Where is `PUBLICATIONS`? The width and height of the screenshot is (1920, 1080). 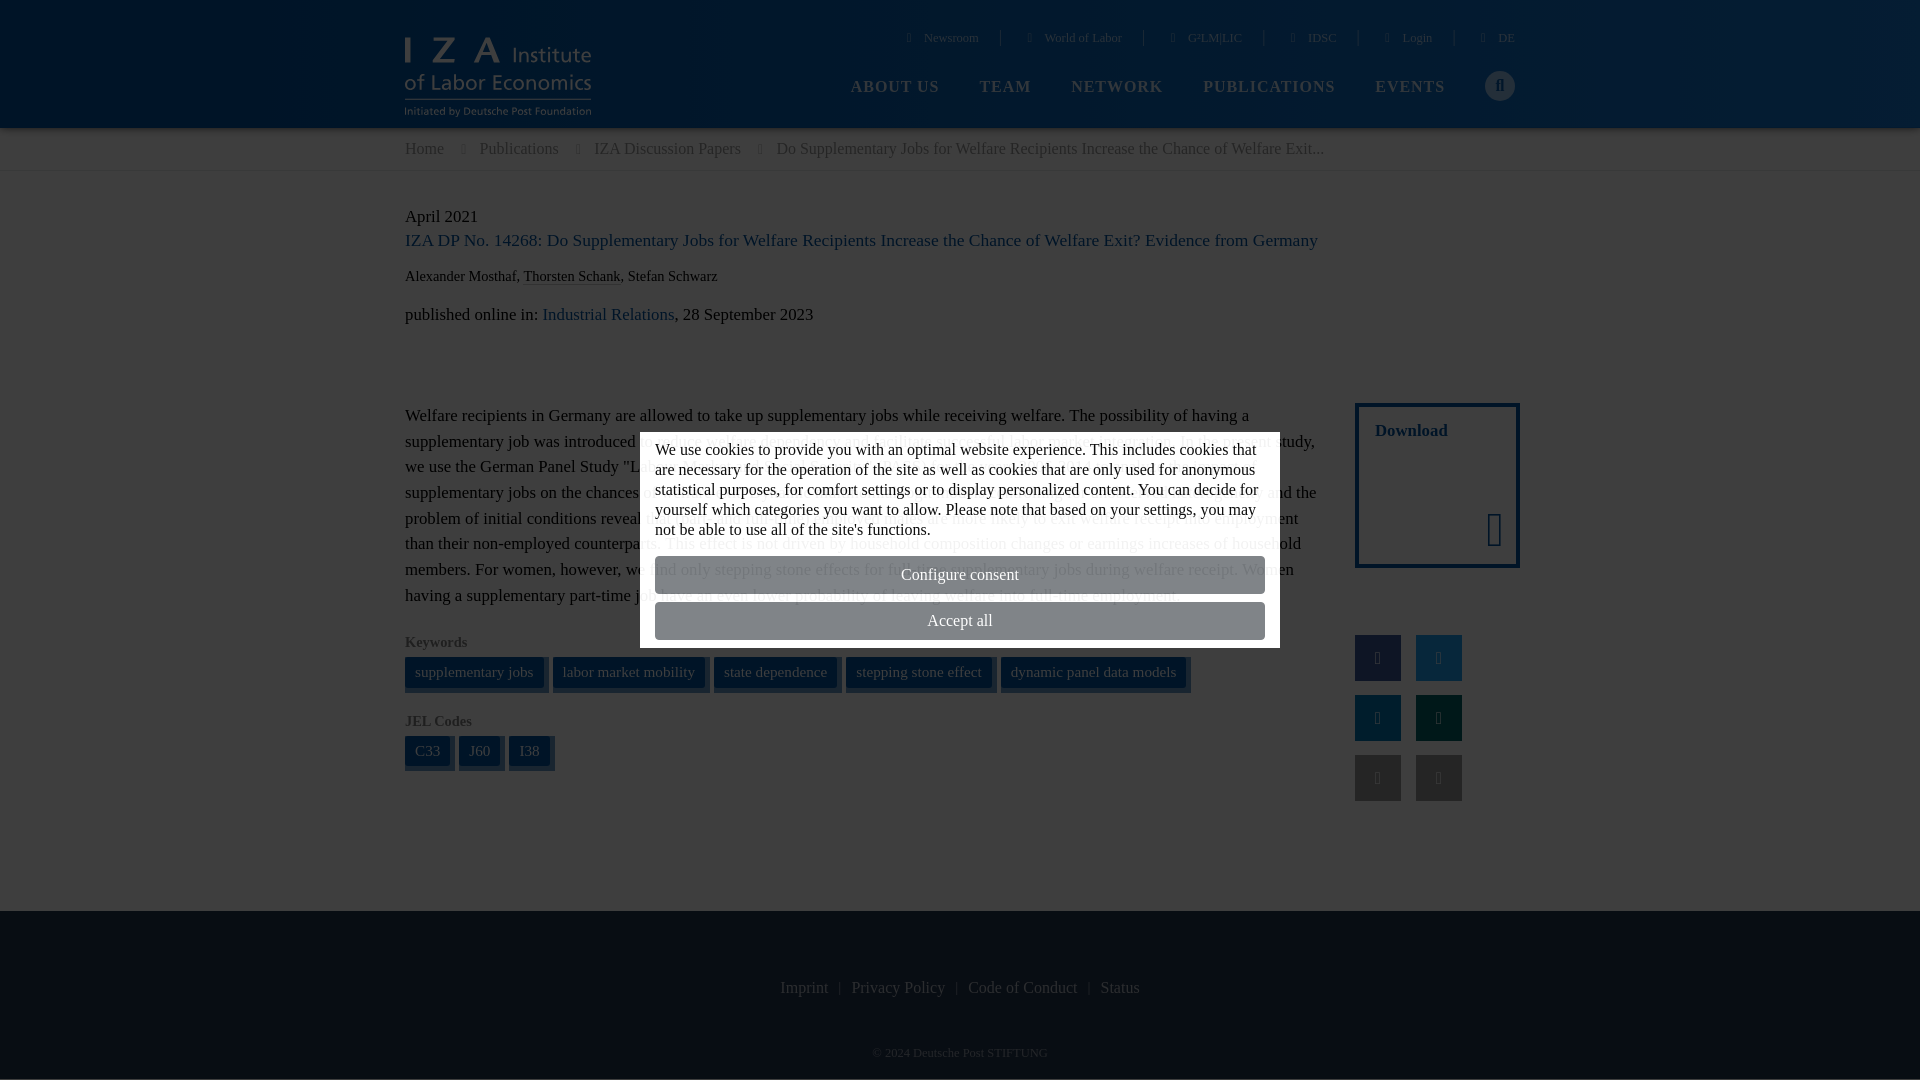 PUBLICATIONS is located at coordinates (1268, 87).